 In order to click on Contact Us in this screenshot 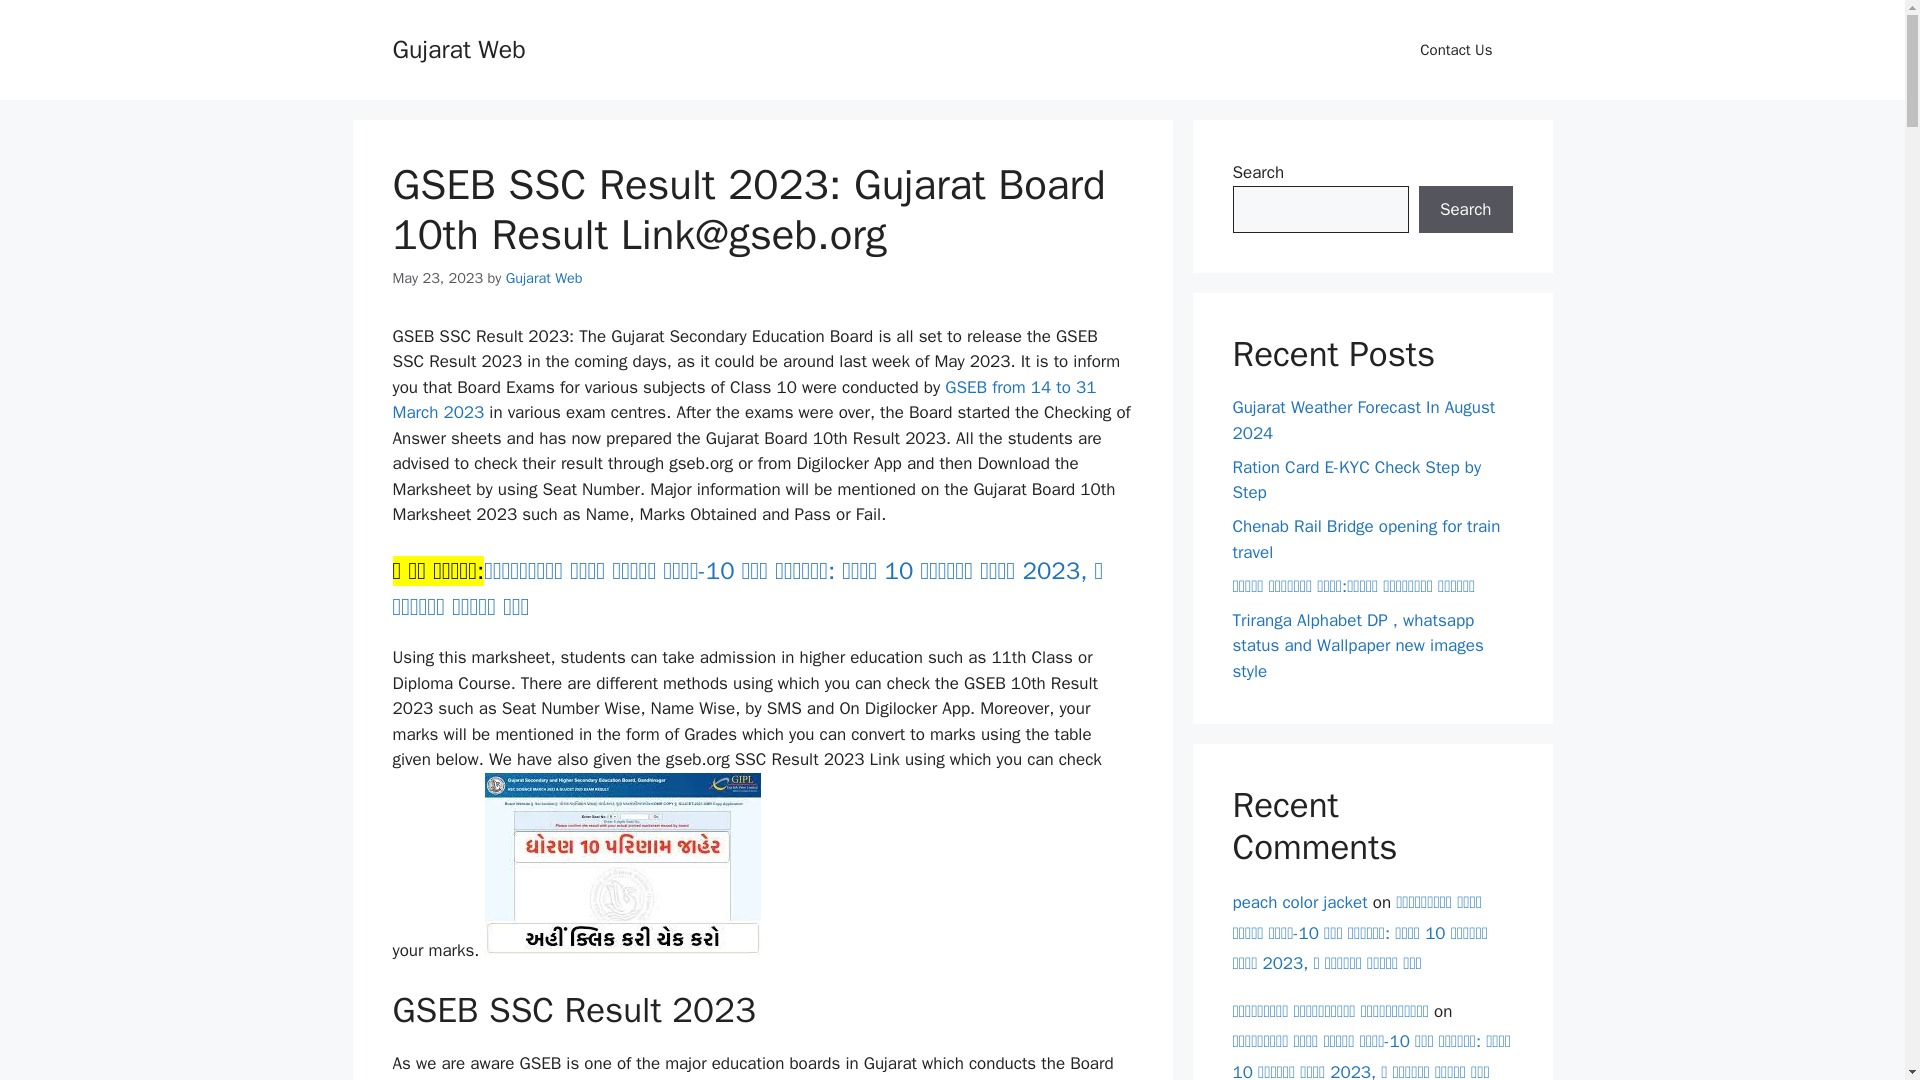, I will do `click(1456, 50)`.